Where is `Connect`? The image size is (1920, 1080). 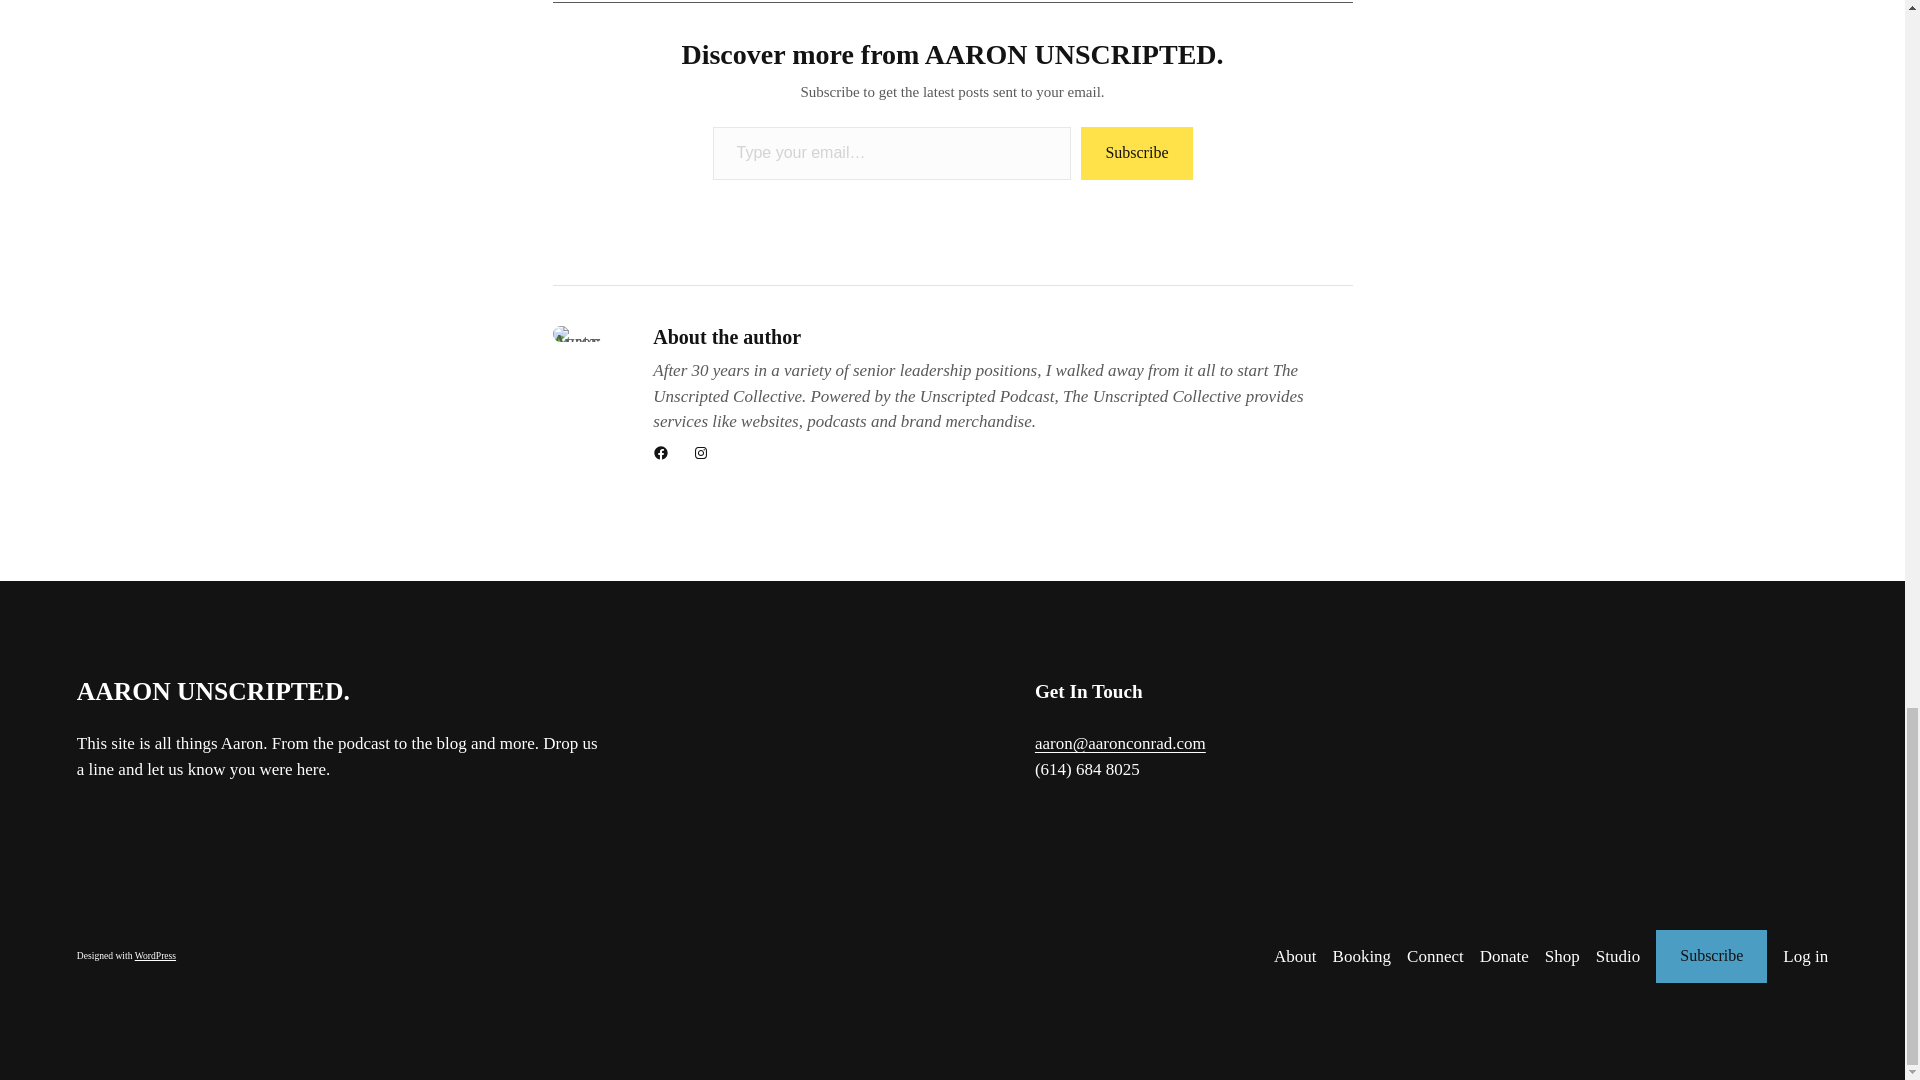 Connect is located at coordinates (1435, 956).